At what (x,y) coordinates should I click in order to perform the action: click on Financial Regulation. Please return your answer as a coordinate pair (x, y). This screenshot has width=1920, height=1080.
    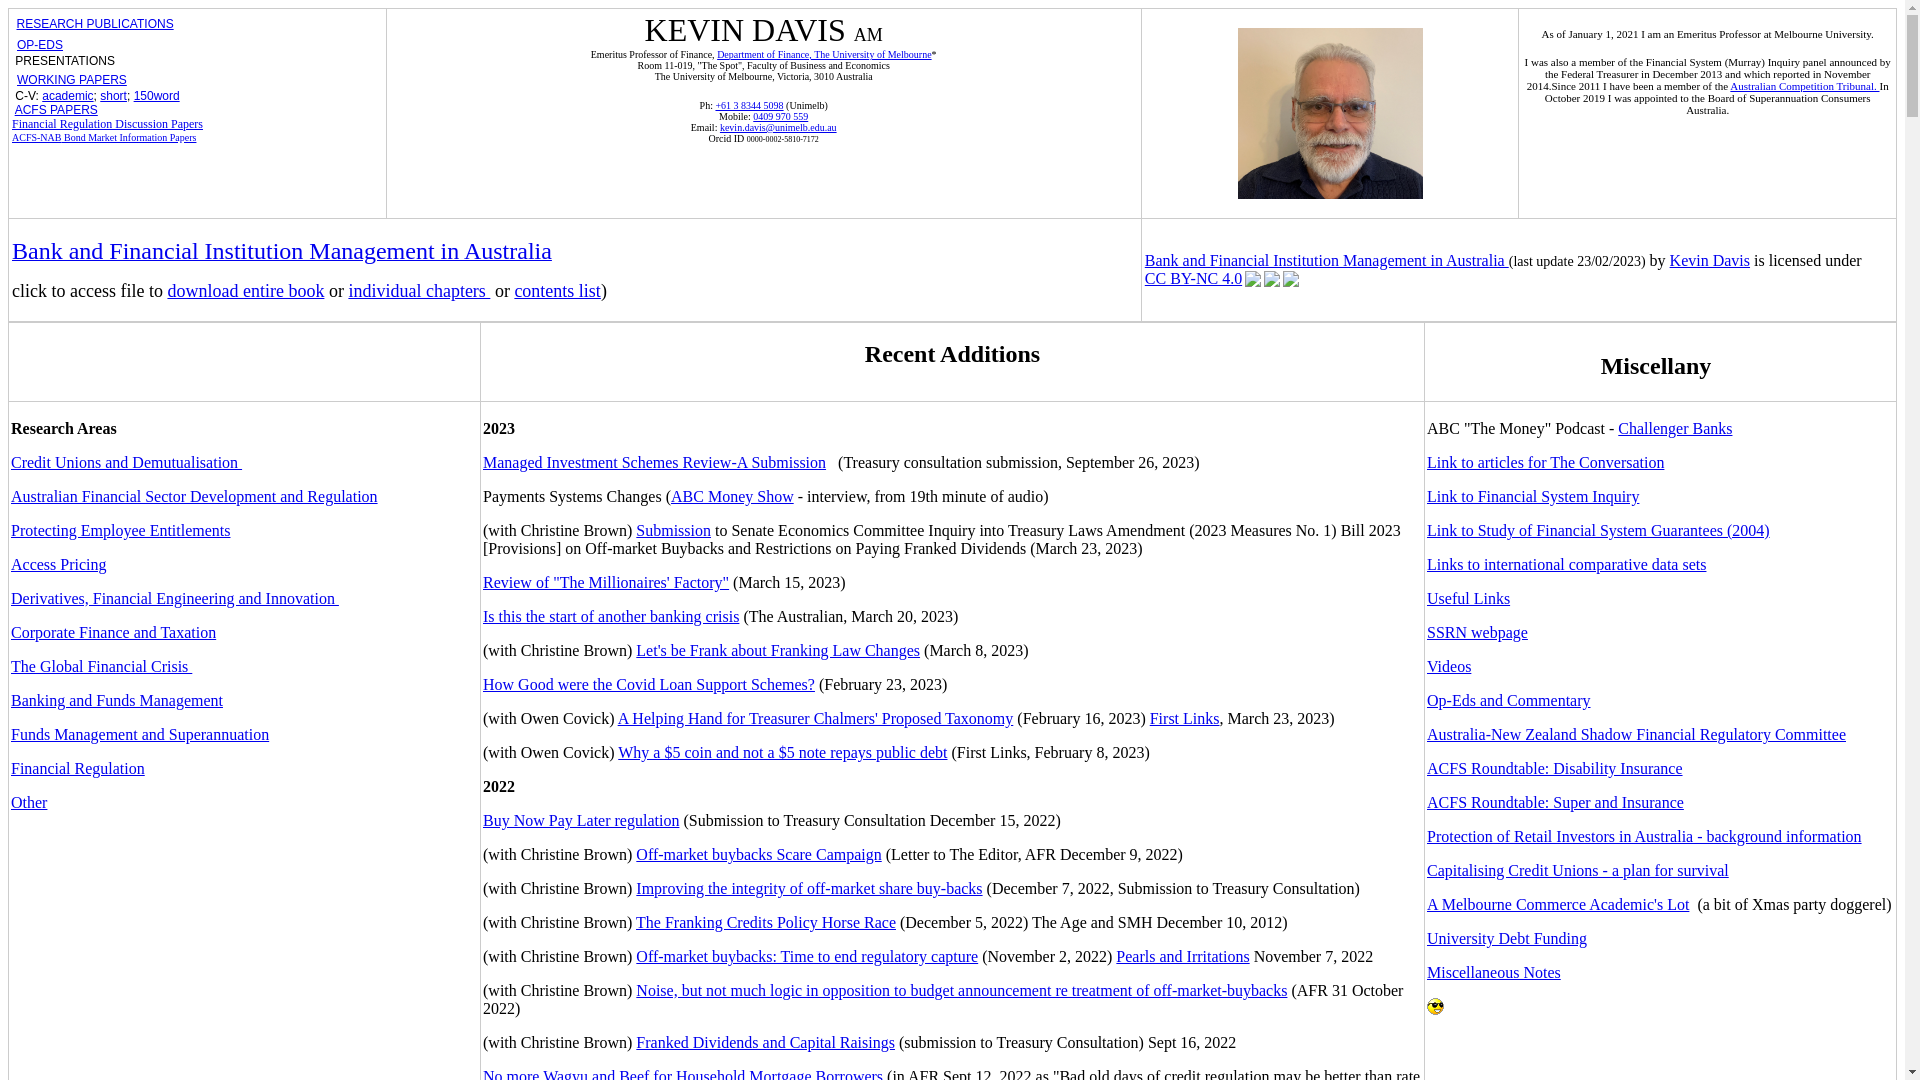
    Looking at the image, I should click on (78, 768).